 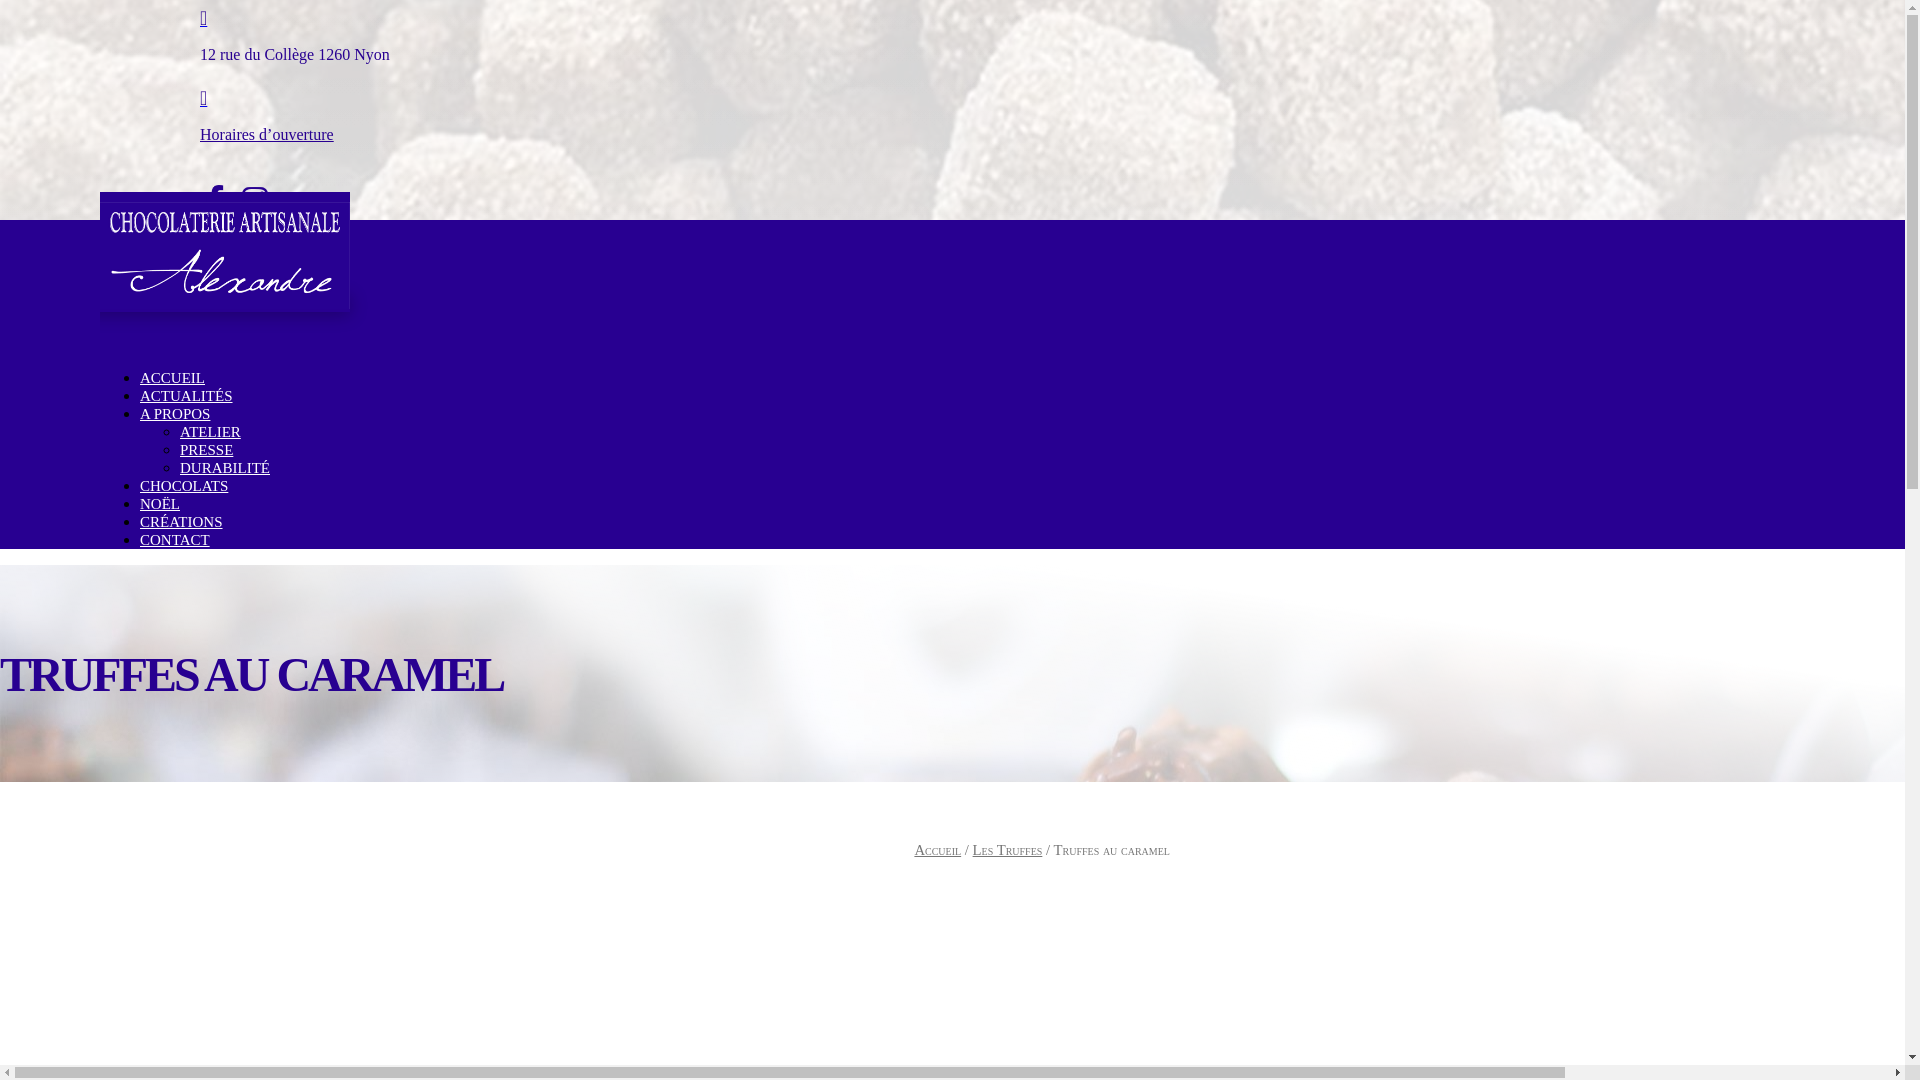 I want to click on CHOCOLATS, so click(x=184, y=486).